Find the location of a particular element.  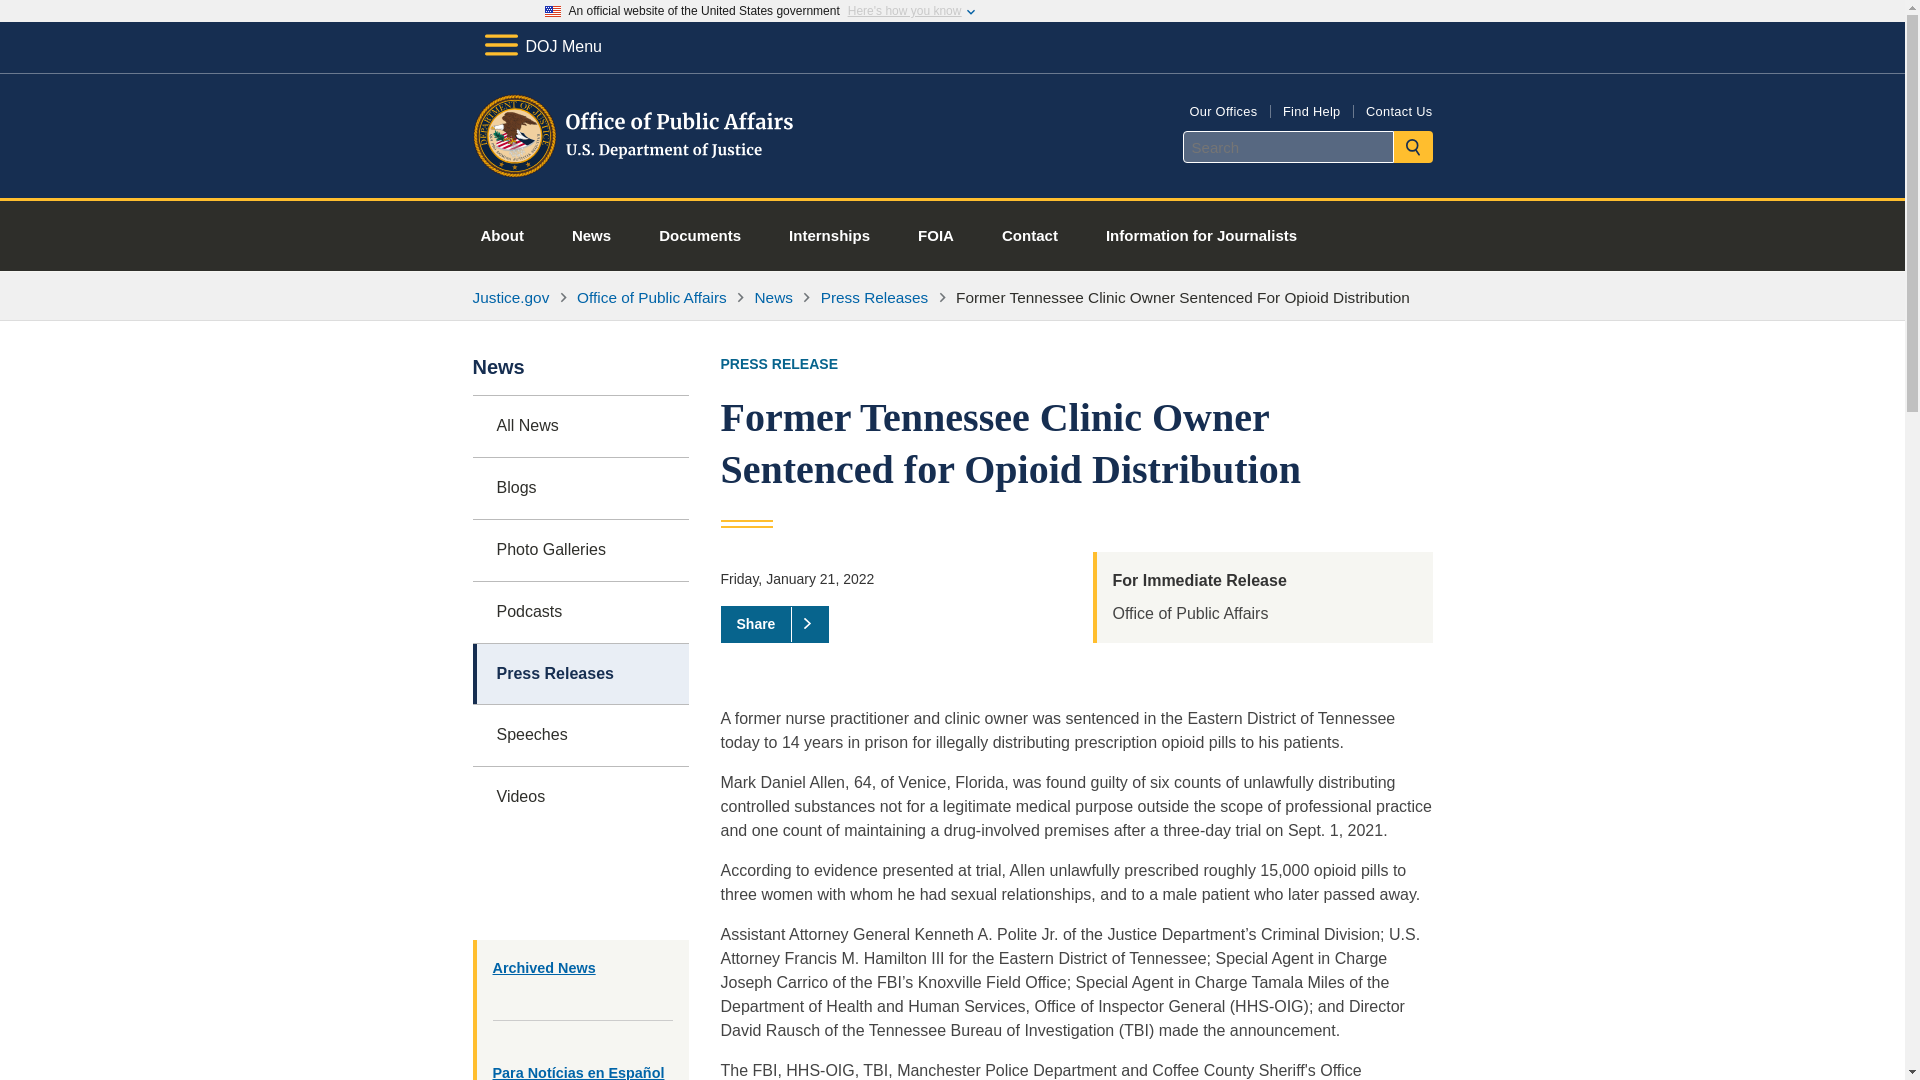

Internships is located at coordinates (829, 236).